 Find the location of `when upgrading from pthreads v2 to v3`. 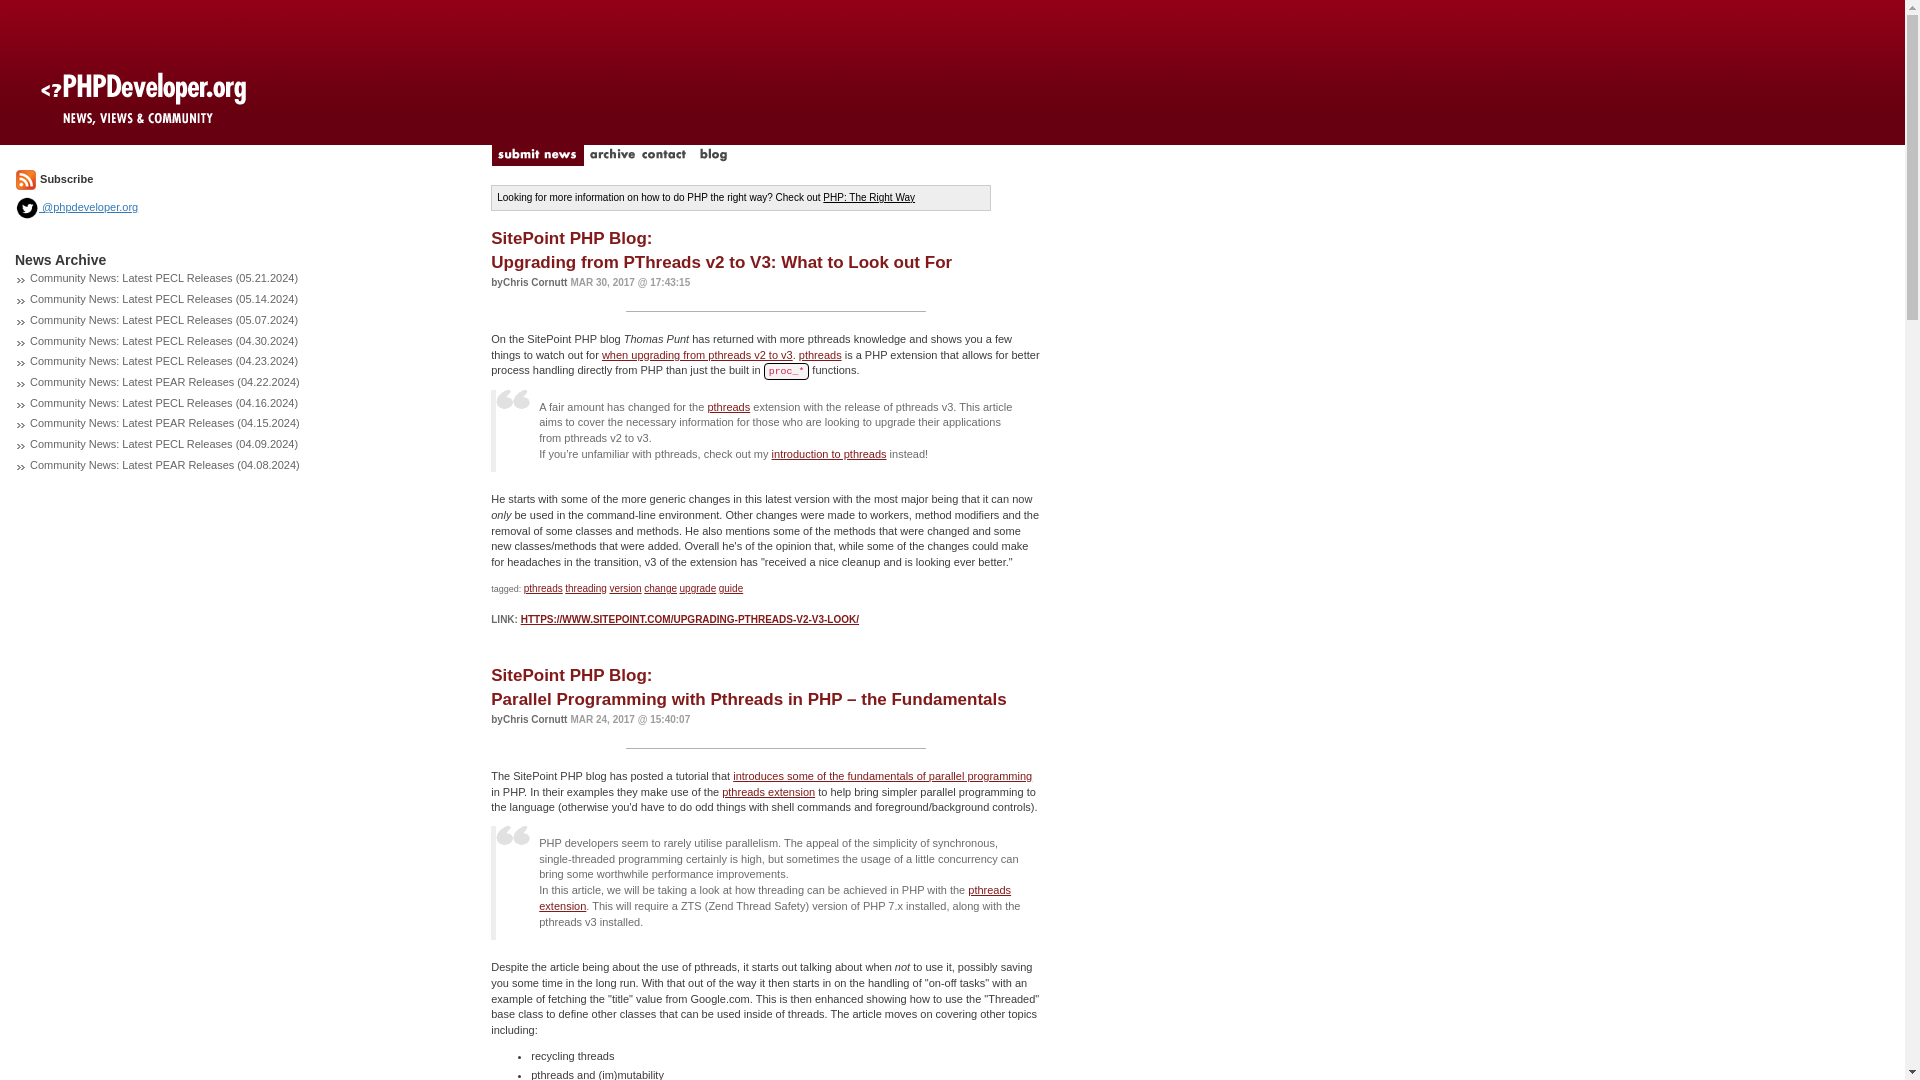

when upgrading from pthreads v2 to v3 is located at coordinates (697, 354).